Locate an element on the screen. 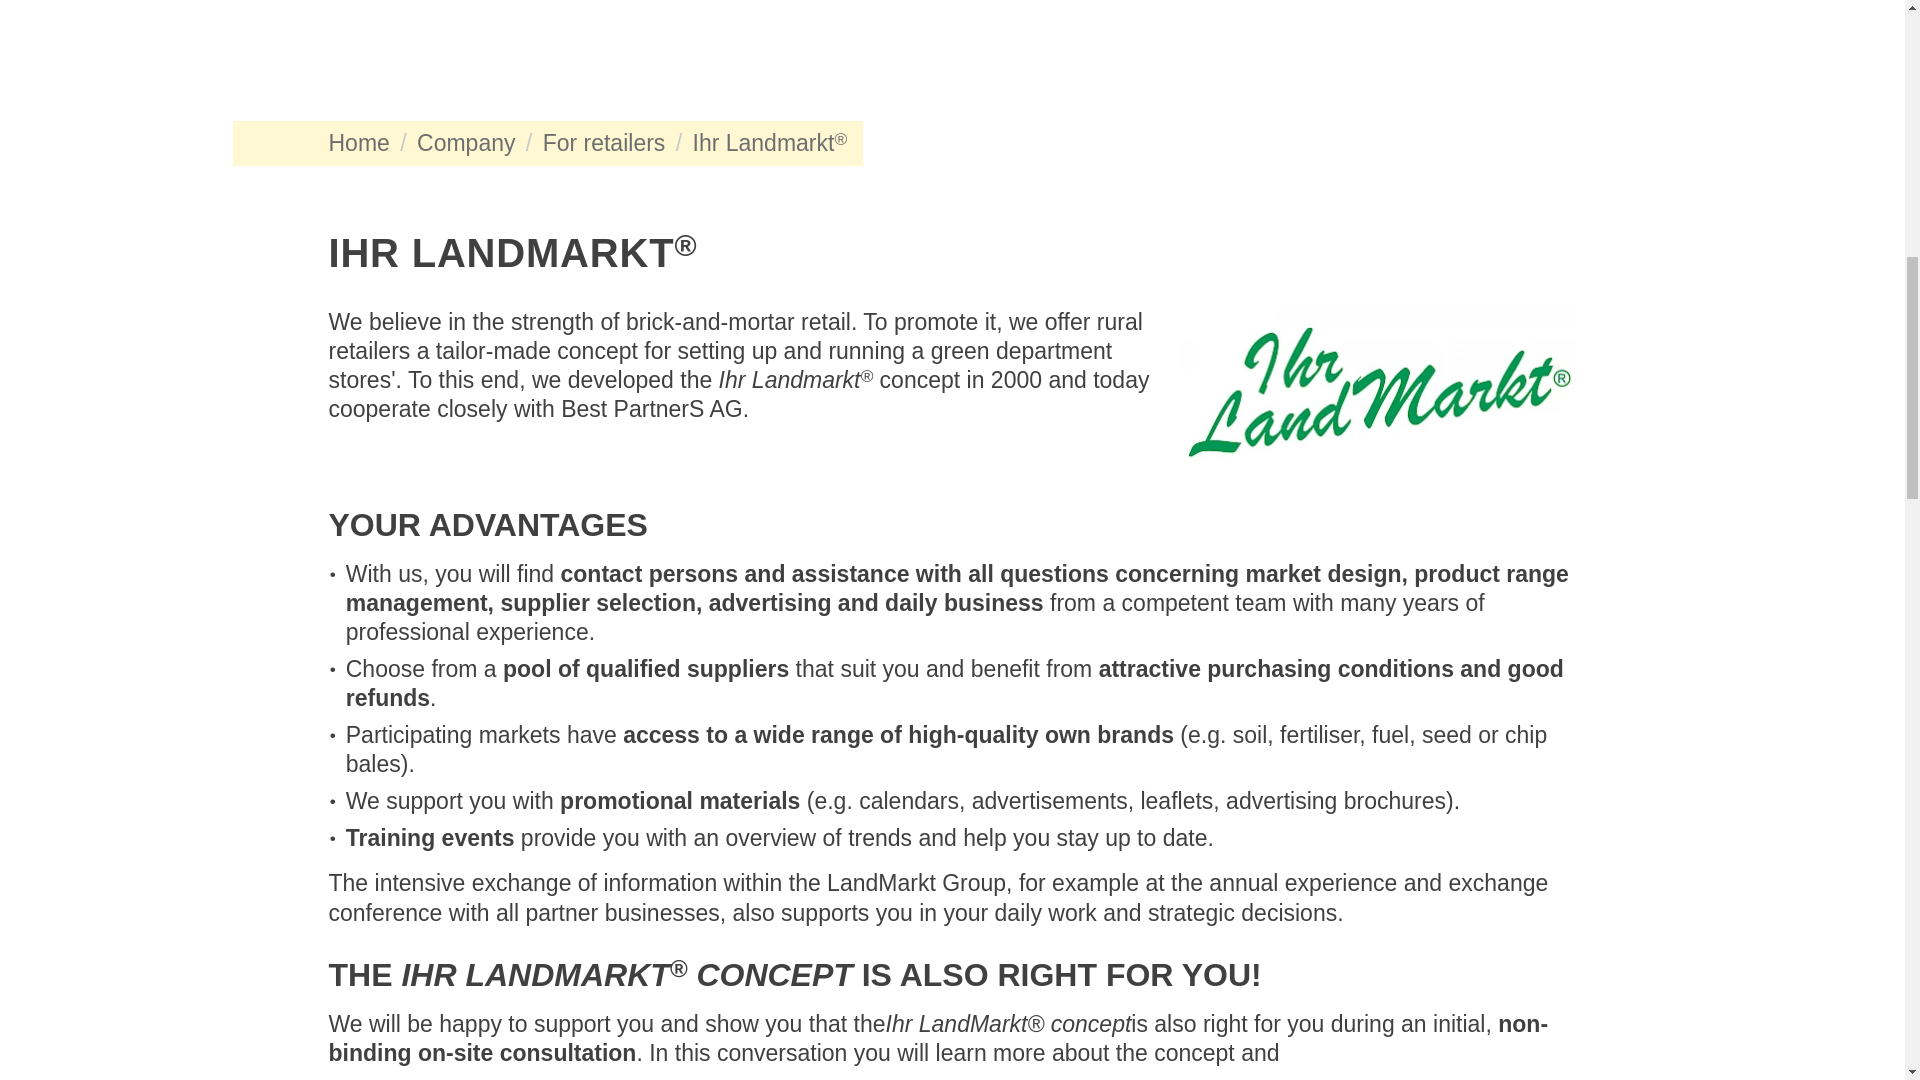 The width and height of the screenshot is (1920, 1080). For retailers is located at coordinates (604, 142).